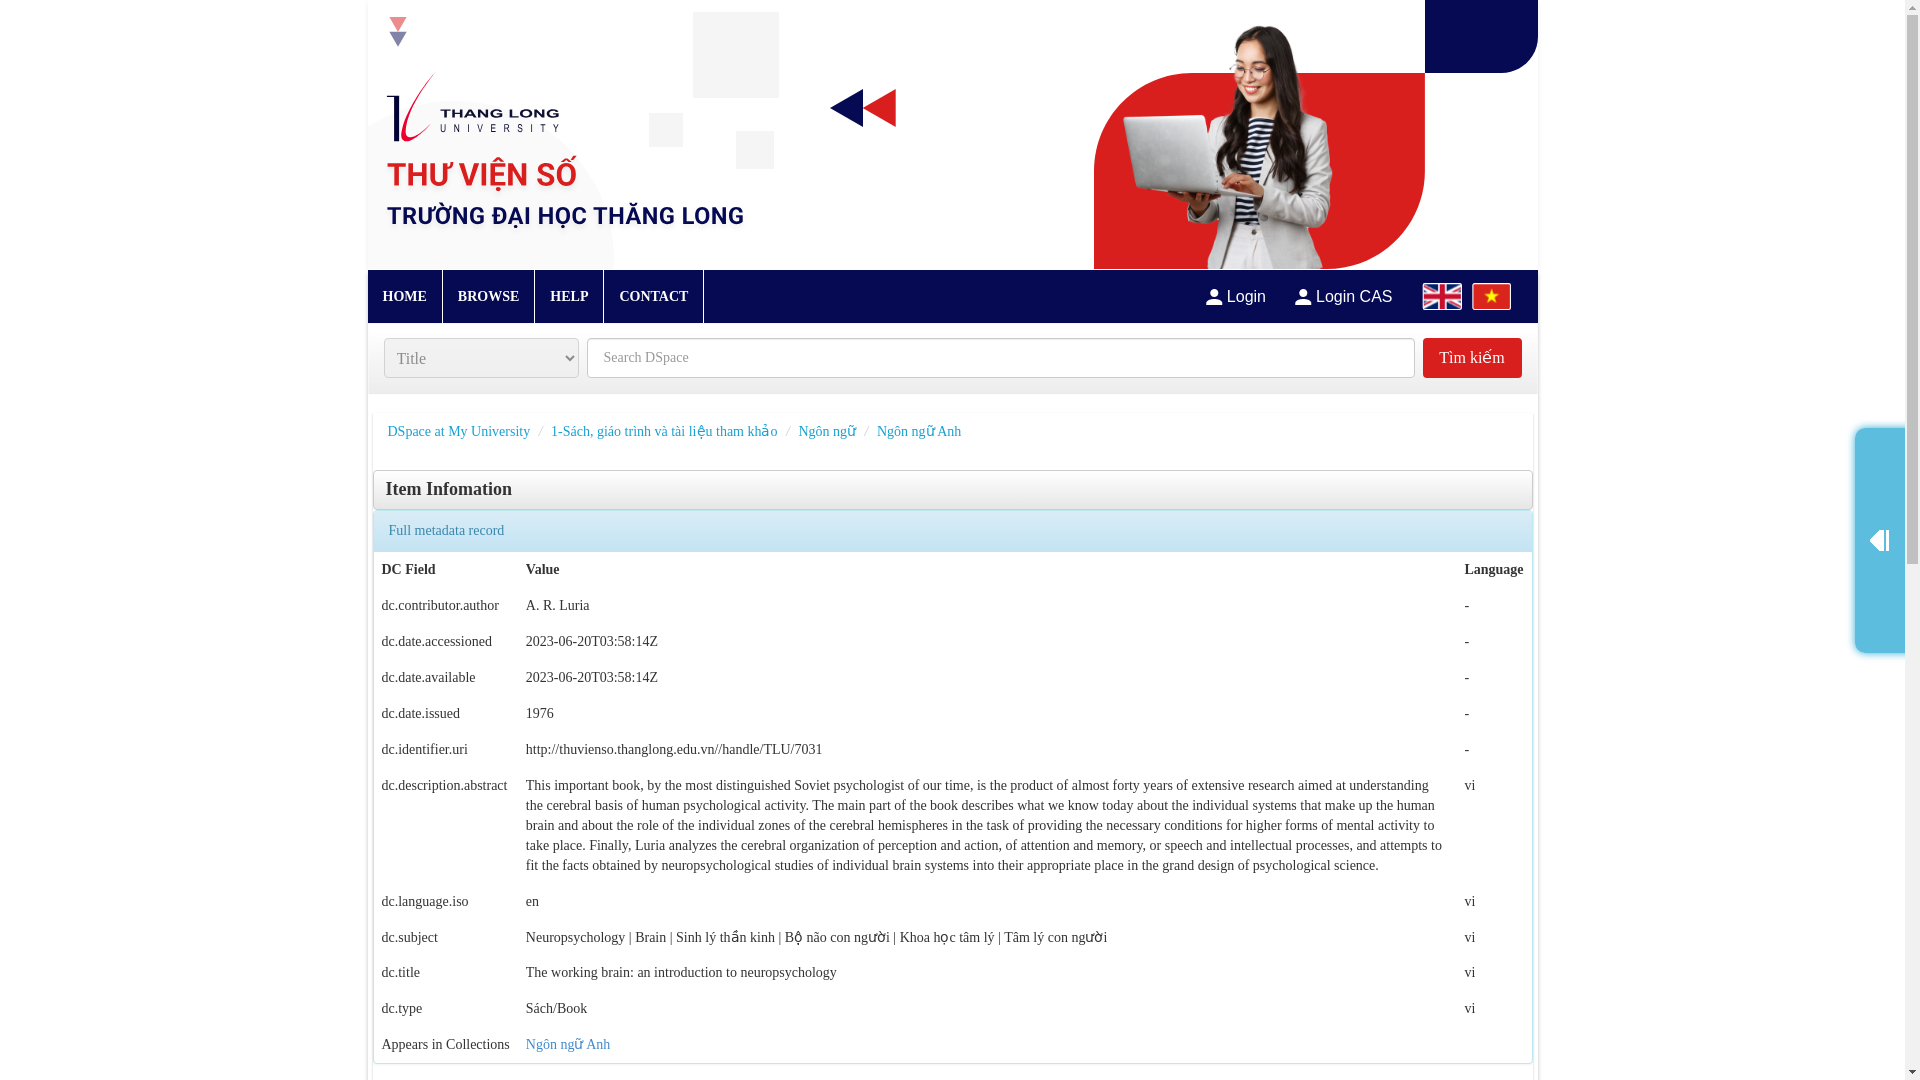 Image resolution: width=1920 pixels, height=1080 pixels. What do you see at coordinates (1235, 296) in the screenshot?
I see `Login` at bounding box center [1235, 296].